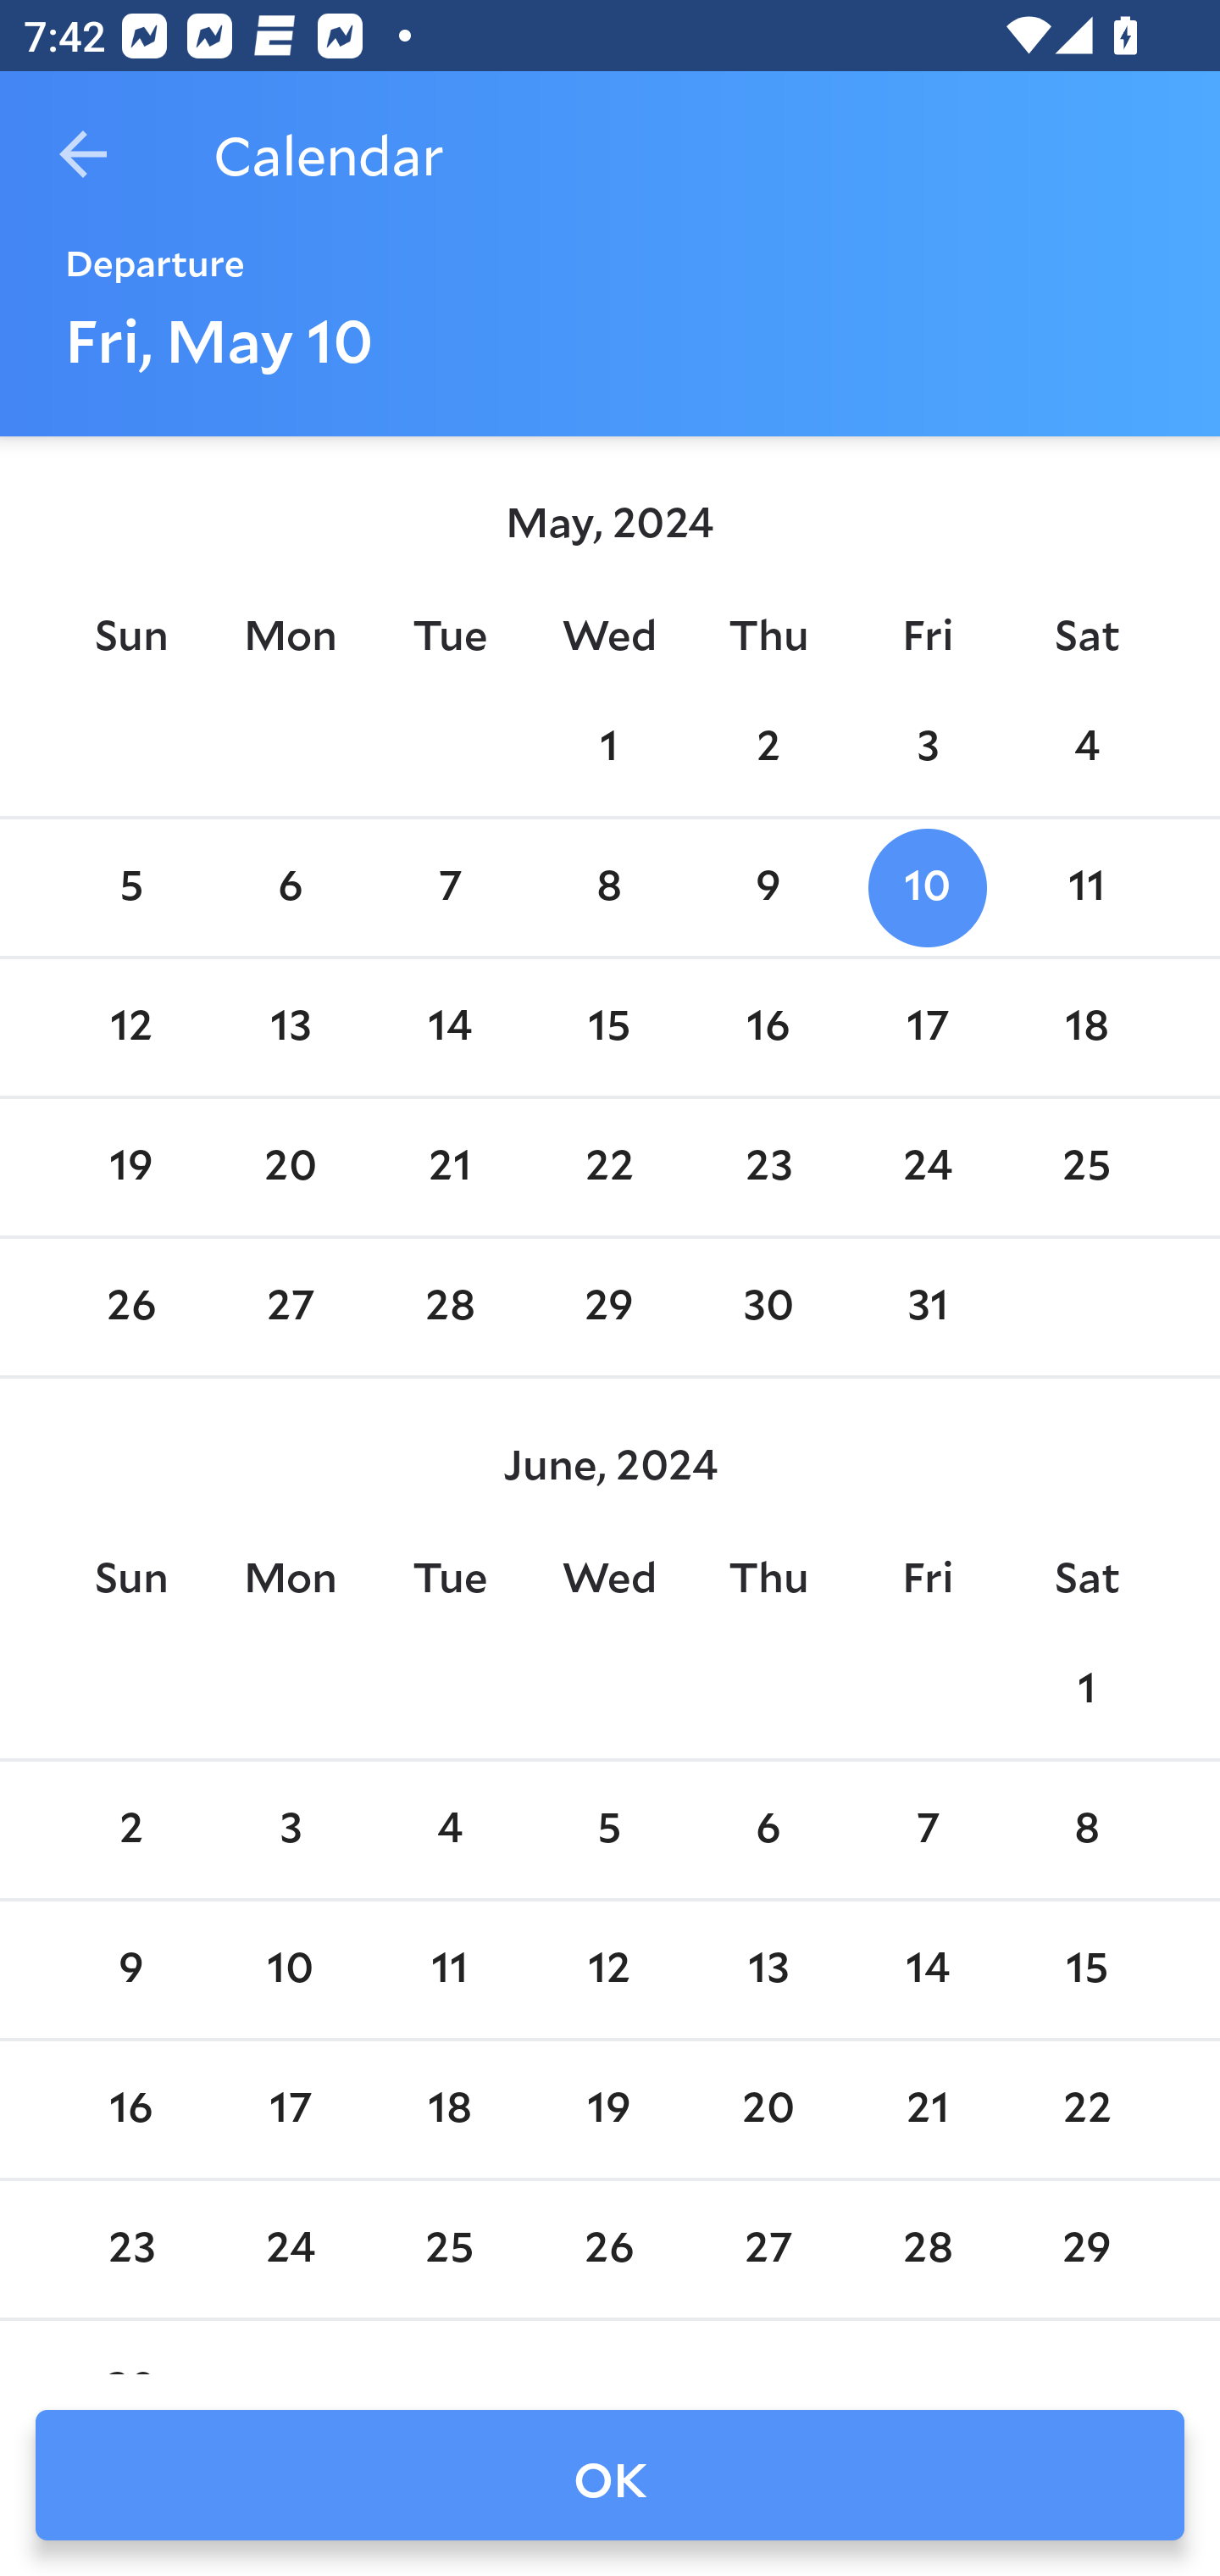  What do you see at coordinates (83, 154) in the screenshot?
I see `Navigate up` at bounding box center [83, 154].